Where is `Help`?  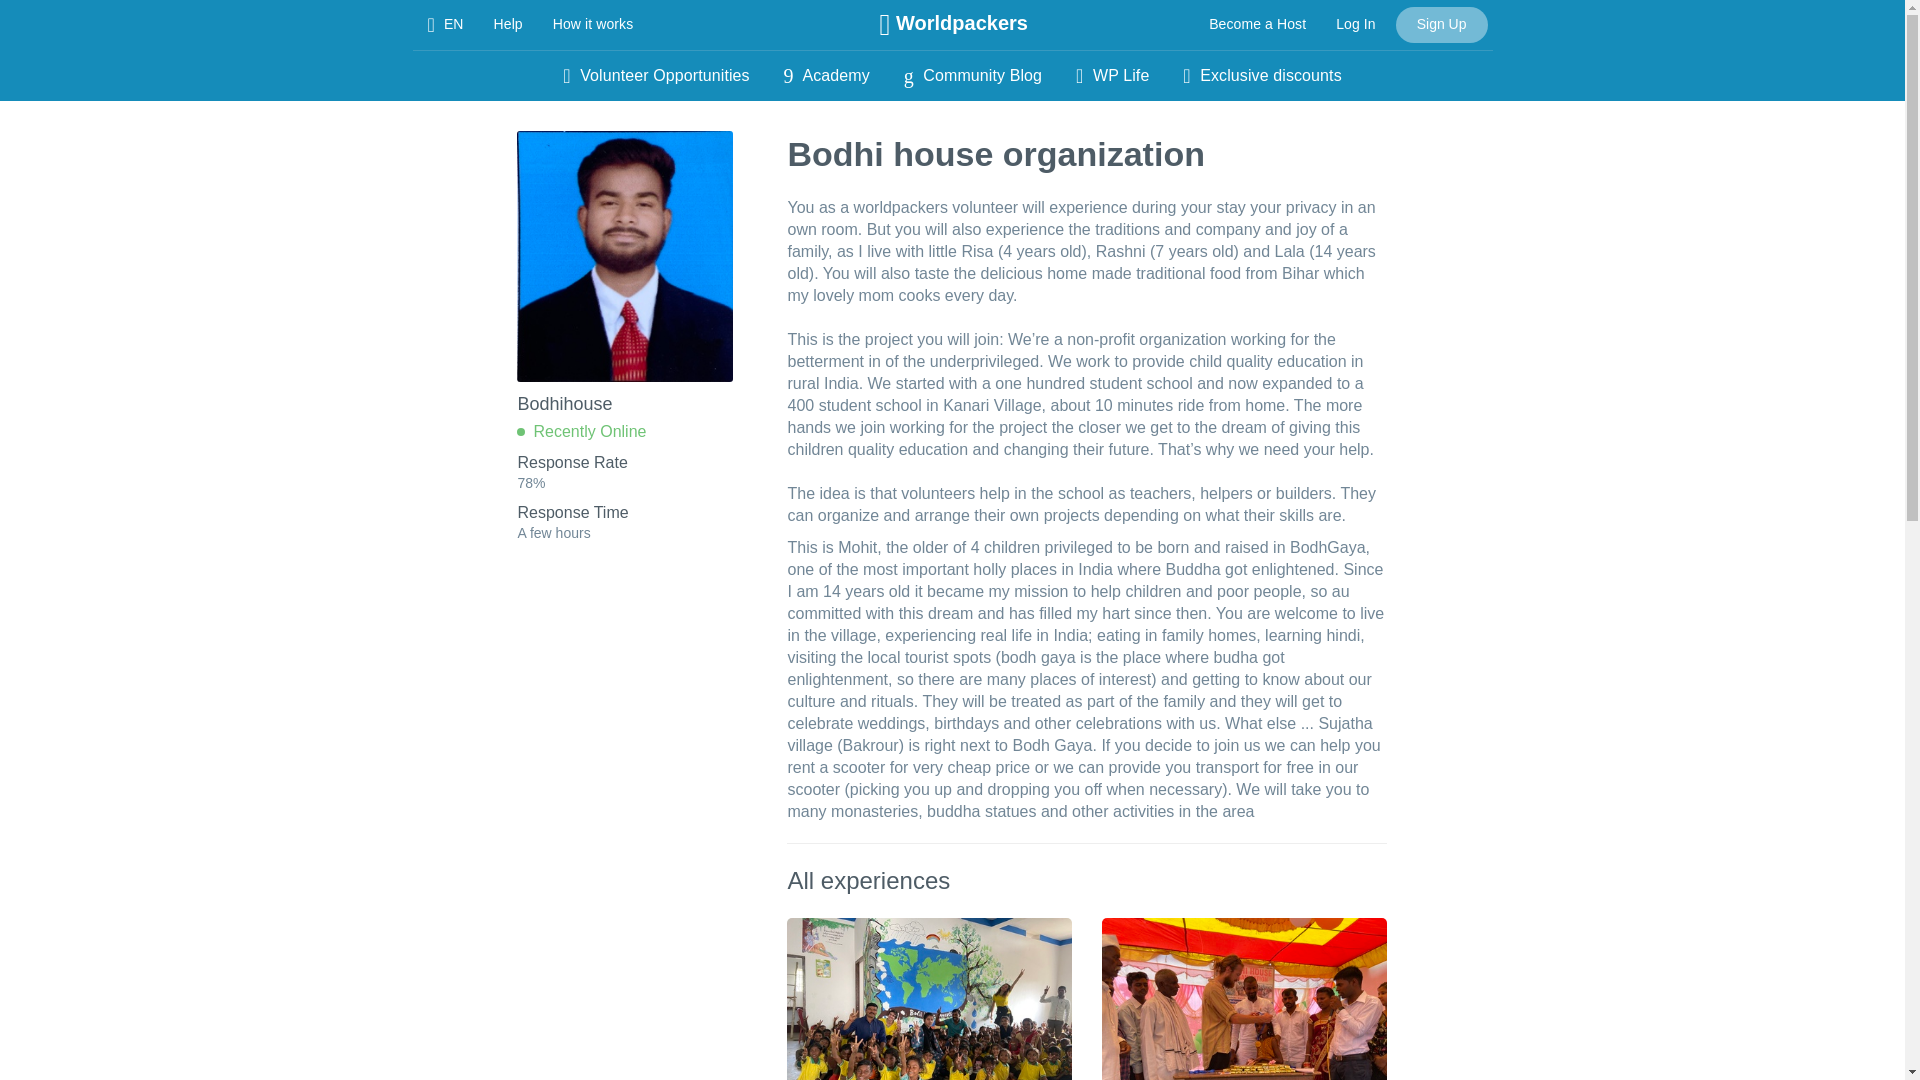
Help is located at coordinates (508, 24).